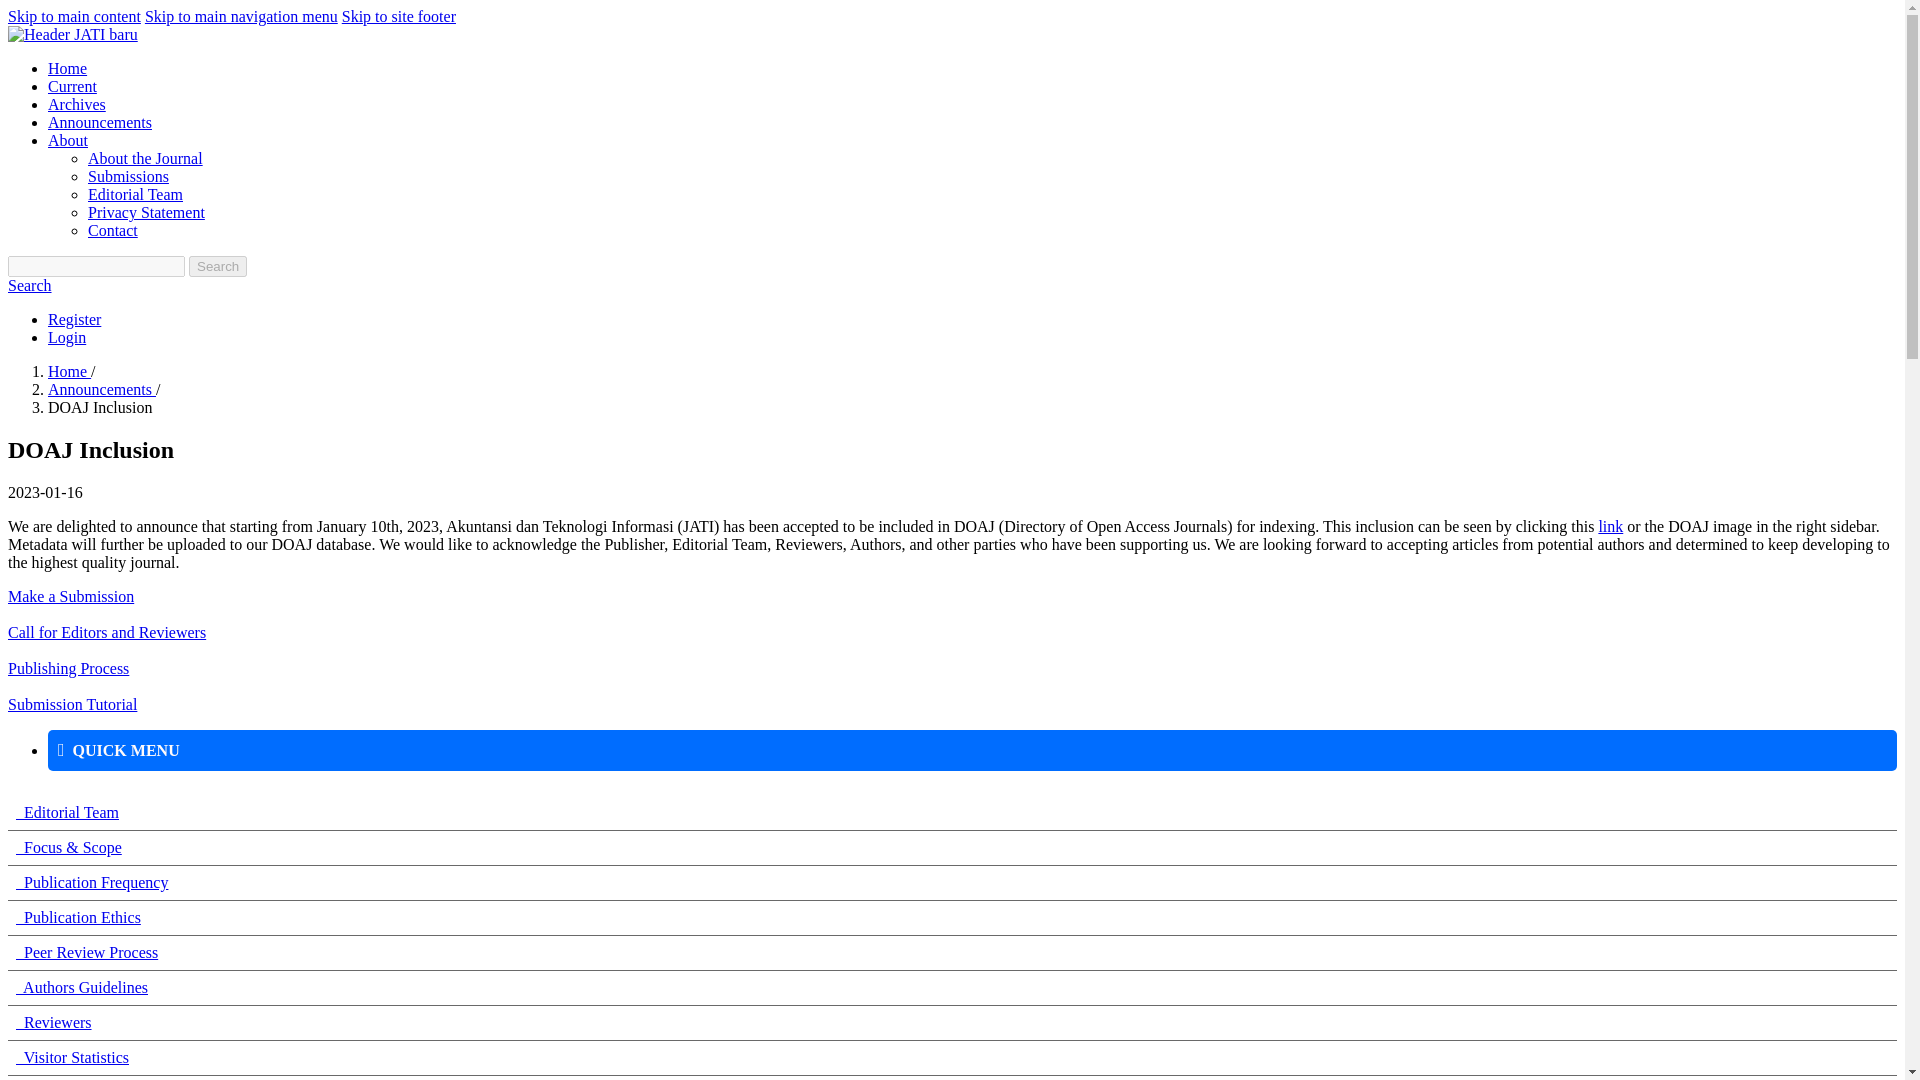 The width and height of the screenshot is (1920, 1080). Describe the element at coordinates (72, 704) in the screenshot. I see `SUBMISSION TUTORIAL` at that location.